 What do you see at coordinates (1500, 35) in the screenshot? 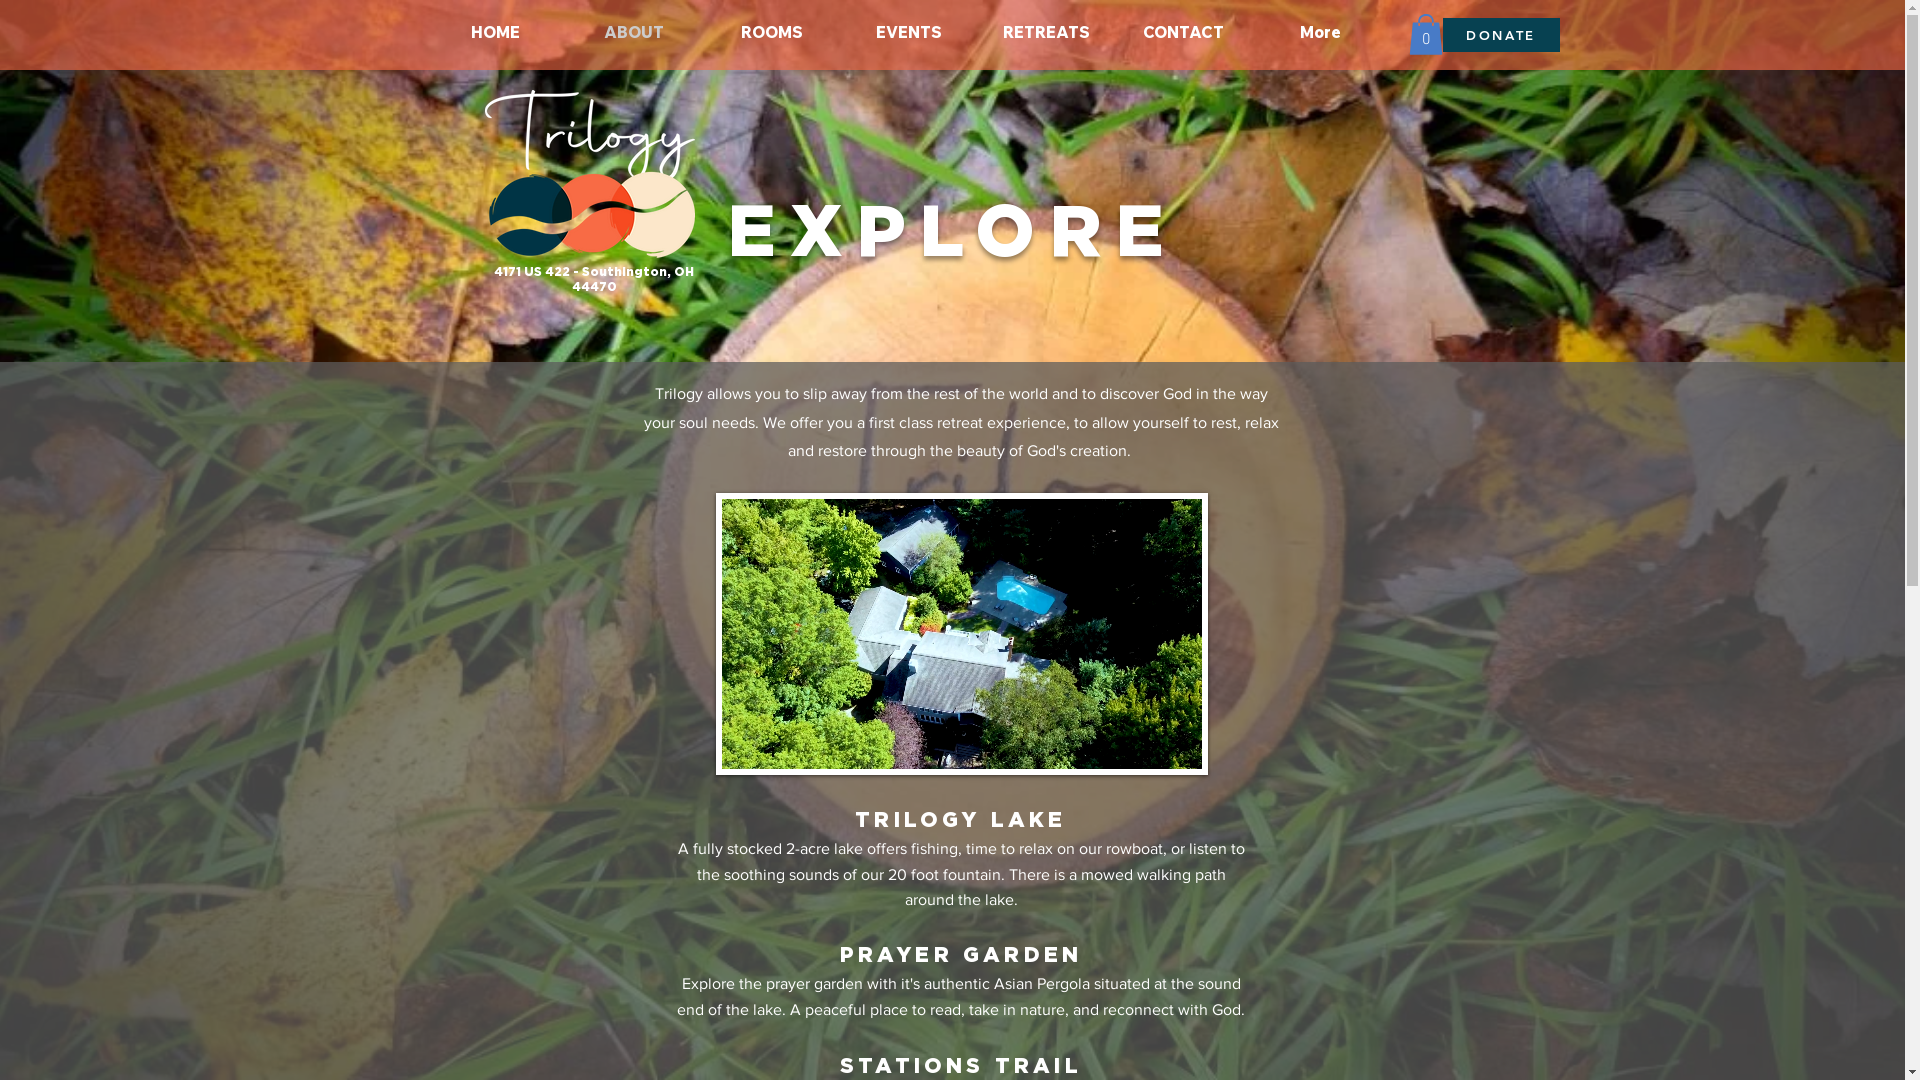
I see `DONATE` at bounding box center [1500, 35].